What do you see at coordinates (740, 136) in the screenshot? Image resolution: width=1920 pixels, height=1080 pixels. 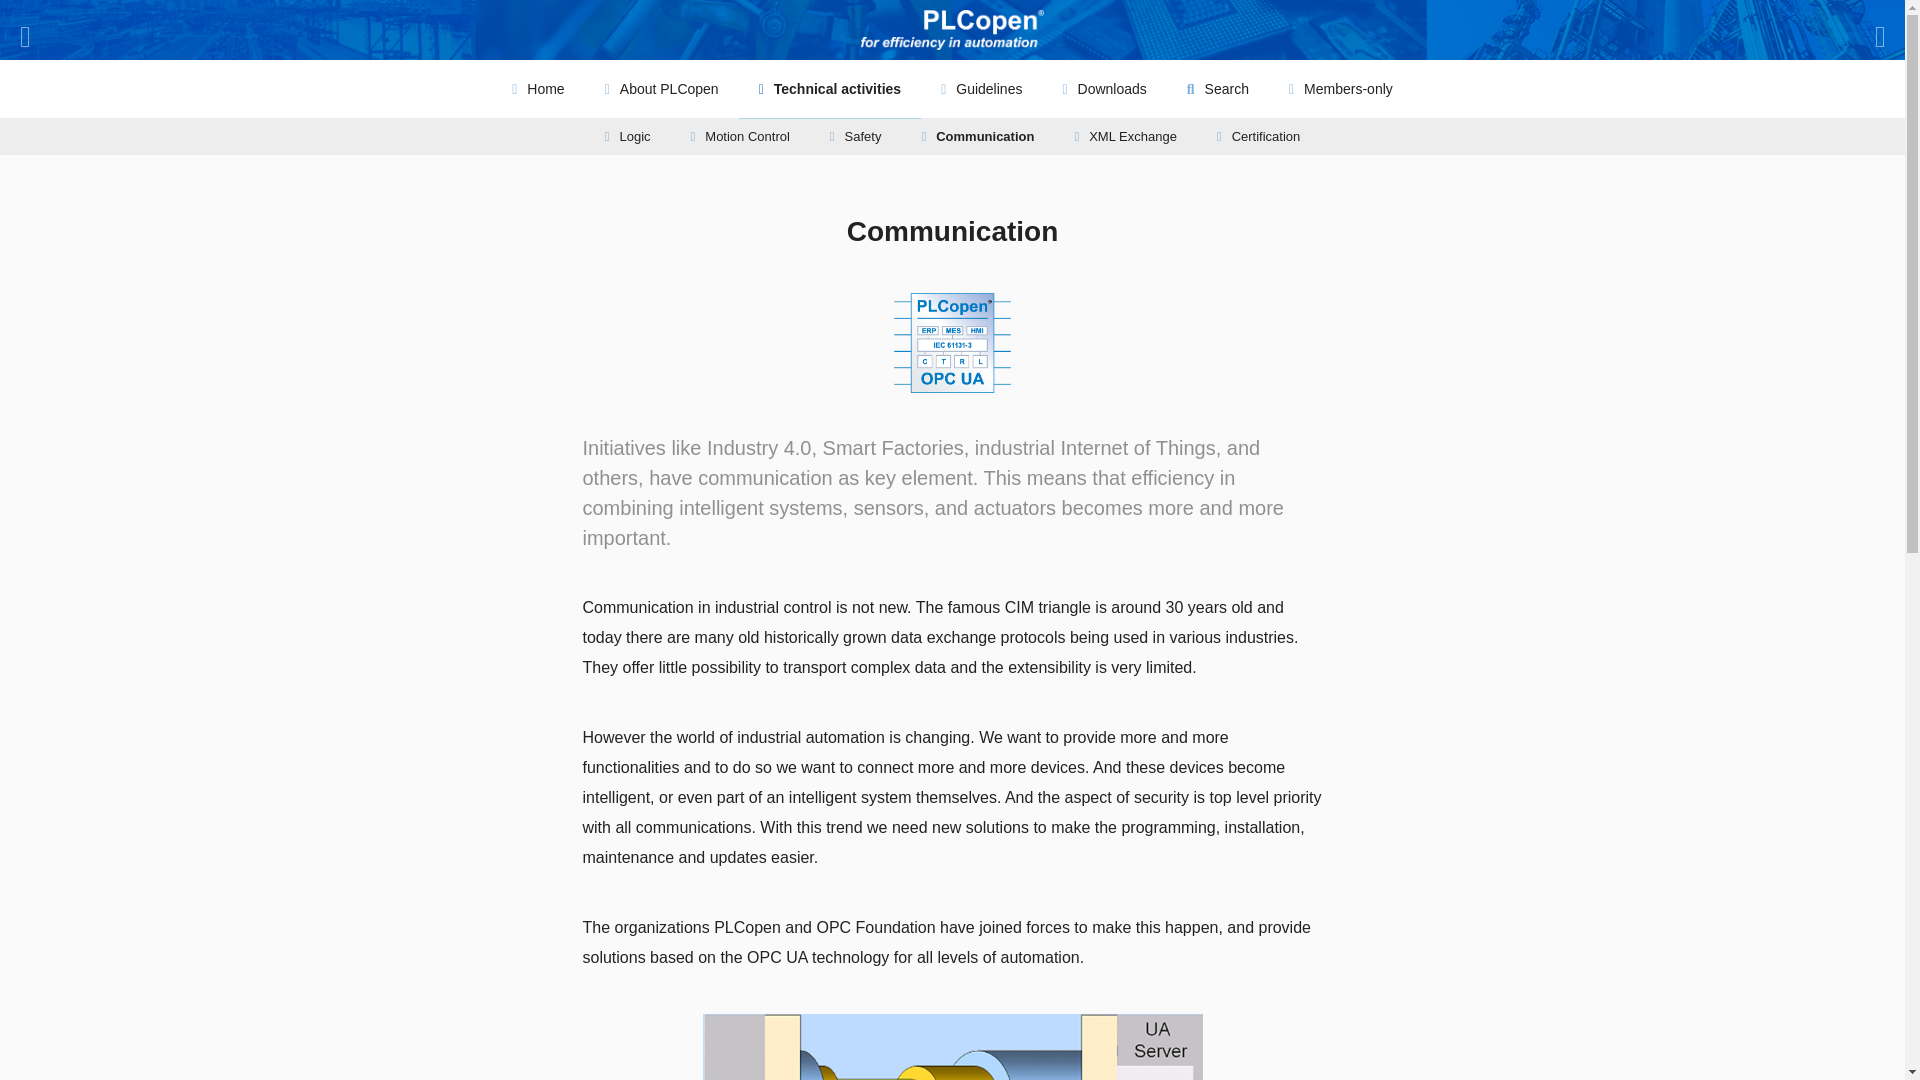 I see `Motion Control` at bounding box center [740, 136].